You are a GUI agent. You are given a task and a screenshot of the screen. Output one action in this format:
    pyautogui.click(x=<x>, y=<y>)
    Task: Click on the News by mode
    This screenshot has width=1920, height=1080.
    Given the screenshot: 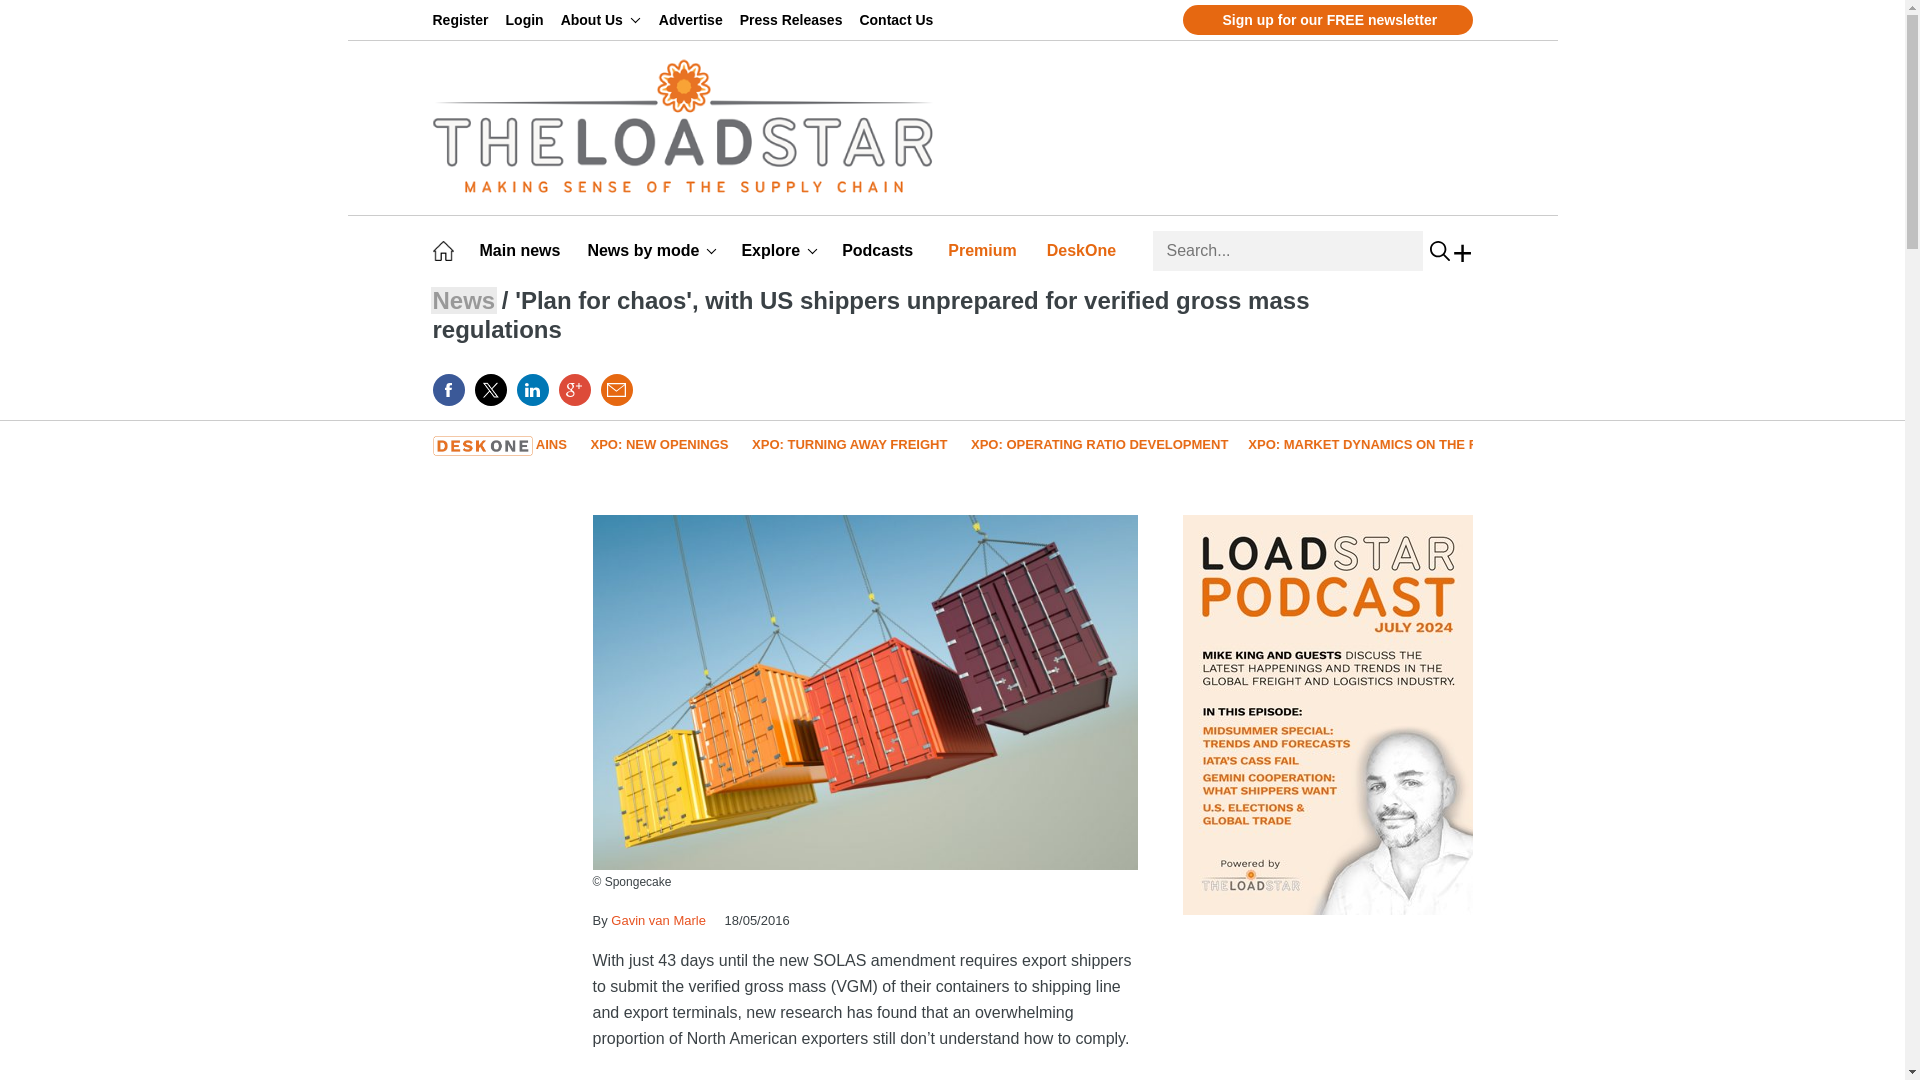 What is the action you would take?
    pyautogui.click(x=652, y=251)
    